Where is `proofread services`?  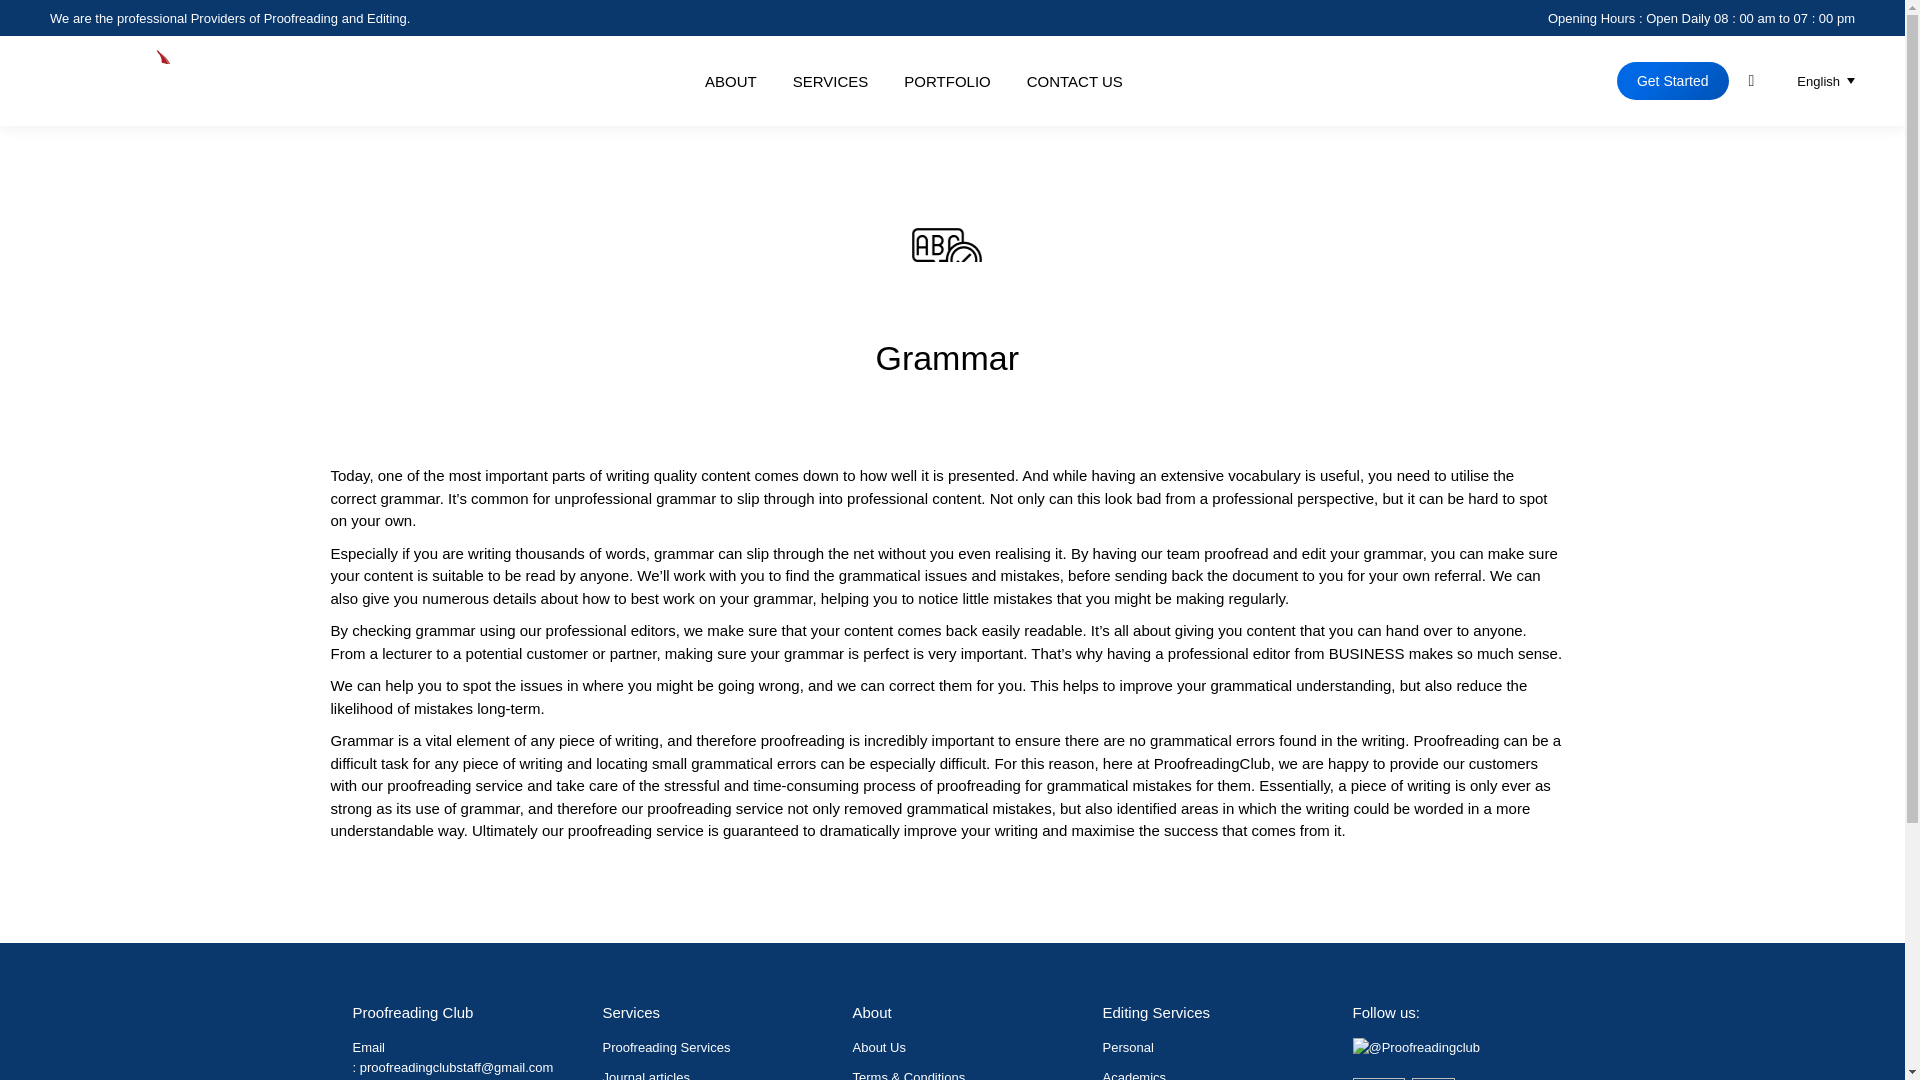 proofread services is located at coordinates (831, 82).